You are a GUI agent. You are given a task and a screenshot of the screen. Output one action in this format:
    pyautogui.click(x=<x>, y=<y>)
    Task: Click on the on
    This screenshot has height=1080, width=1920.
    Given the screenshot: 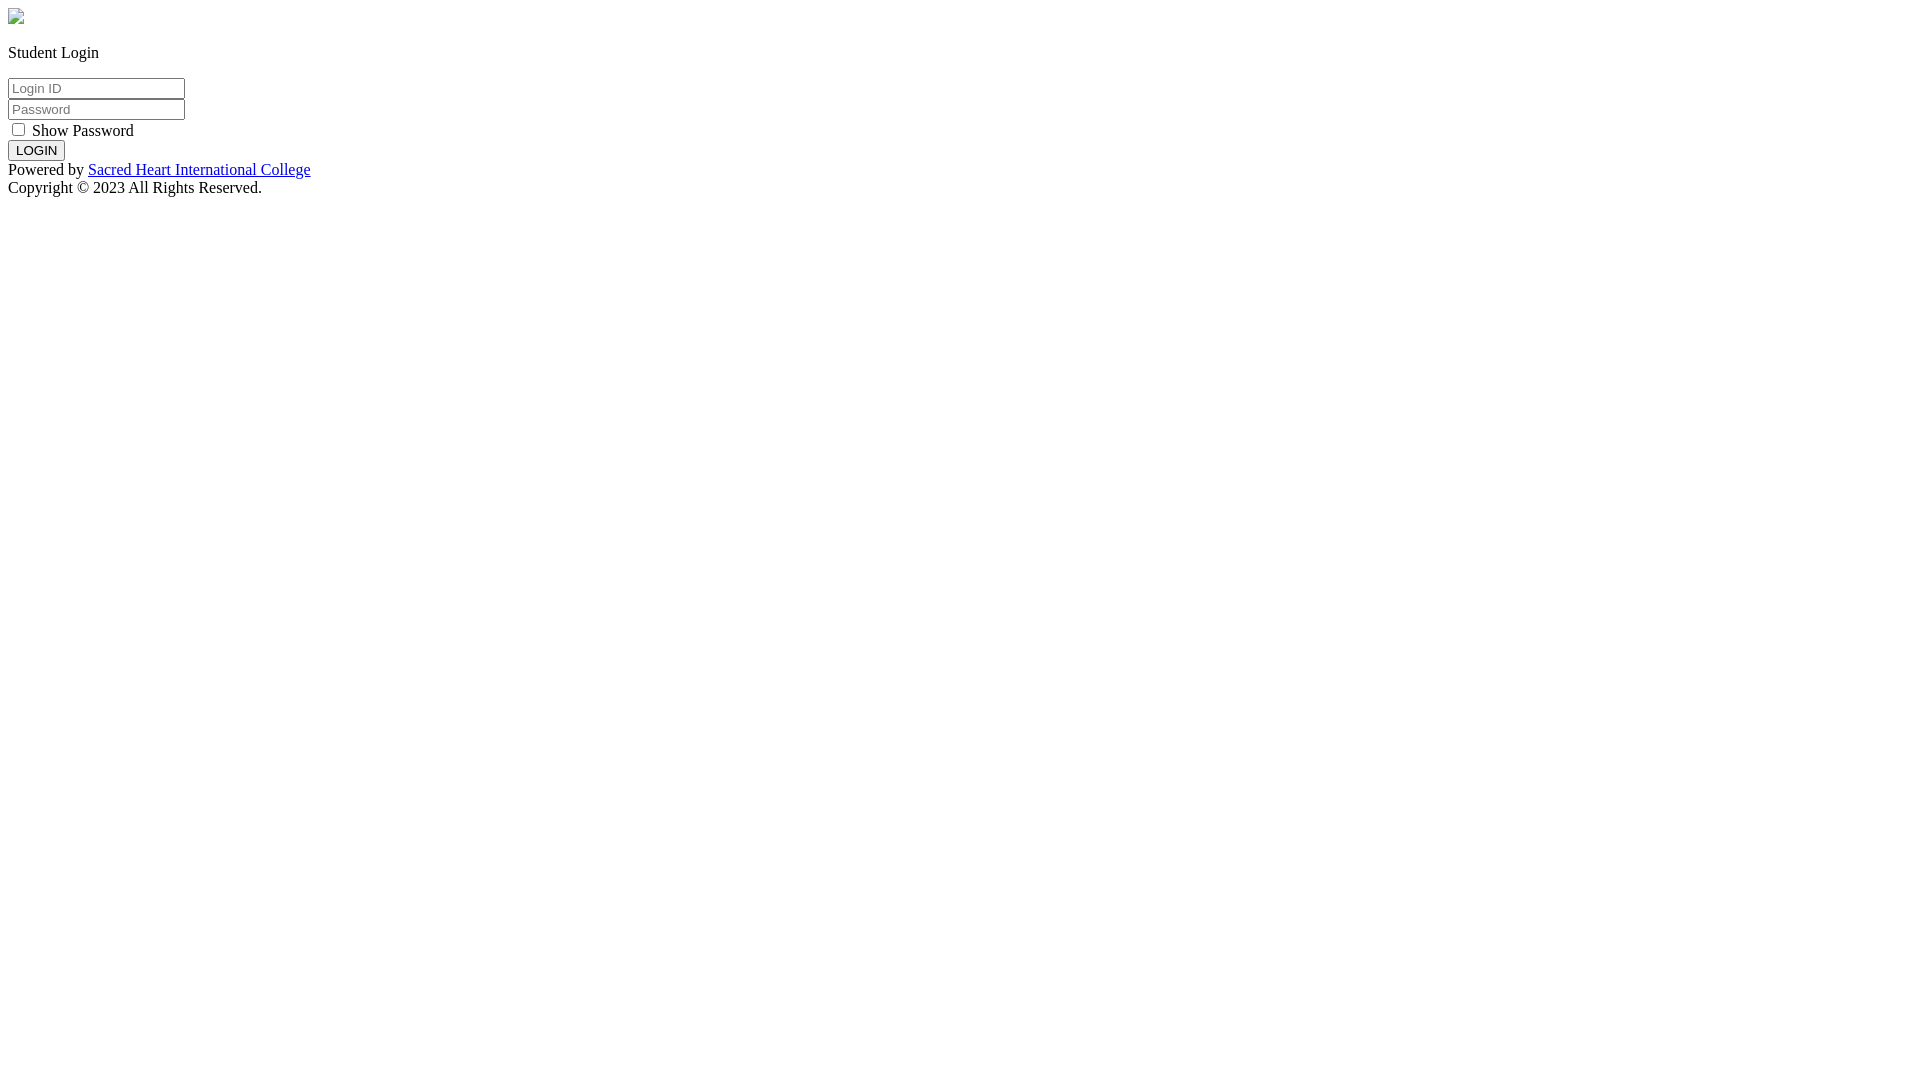 What is the action you would take?
    pyautogui.click(x=18, y=130)
    